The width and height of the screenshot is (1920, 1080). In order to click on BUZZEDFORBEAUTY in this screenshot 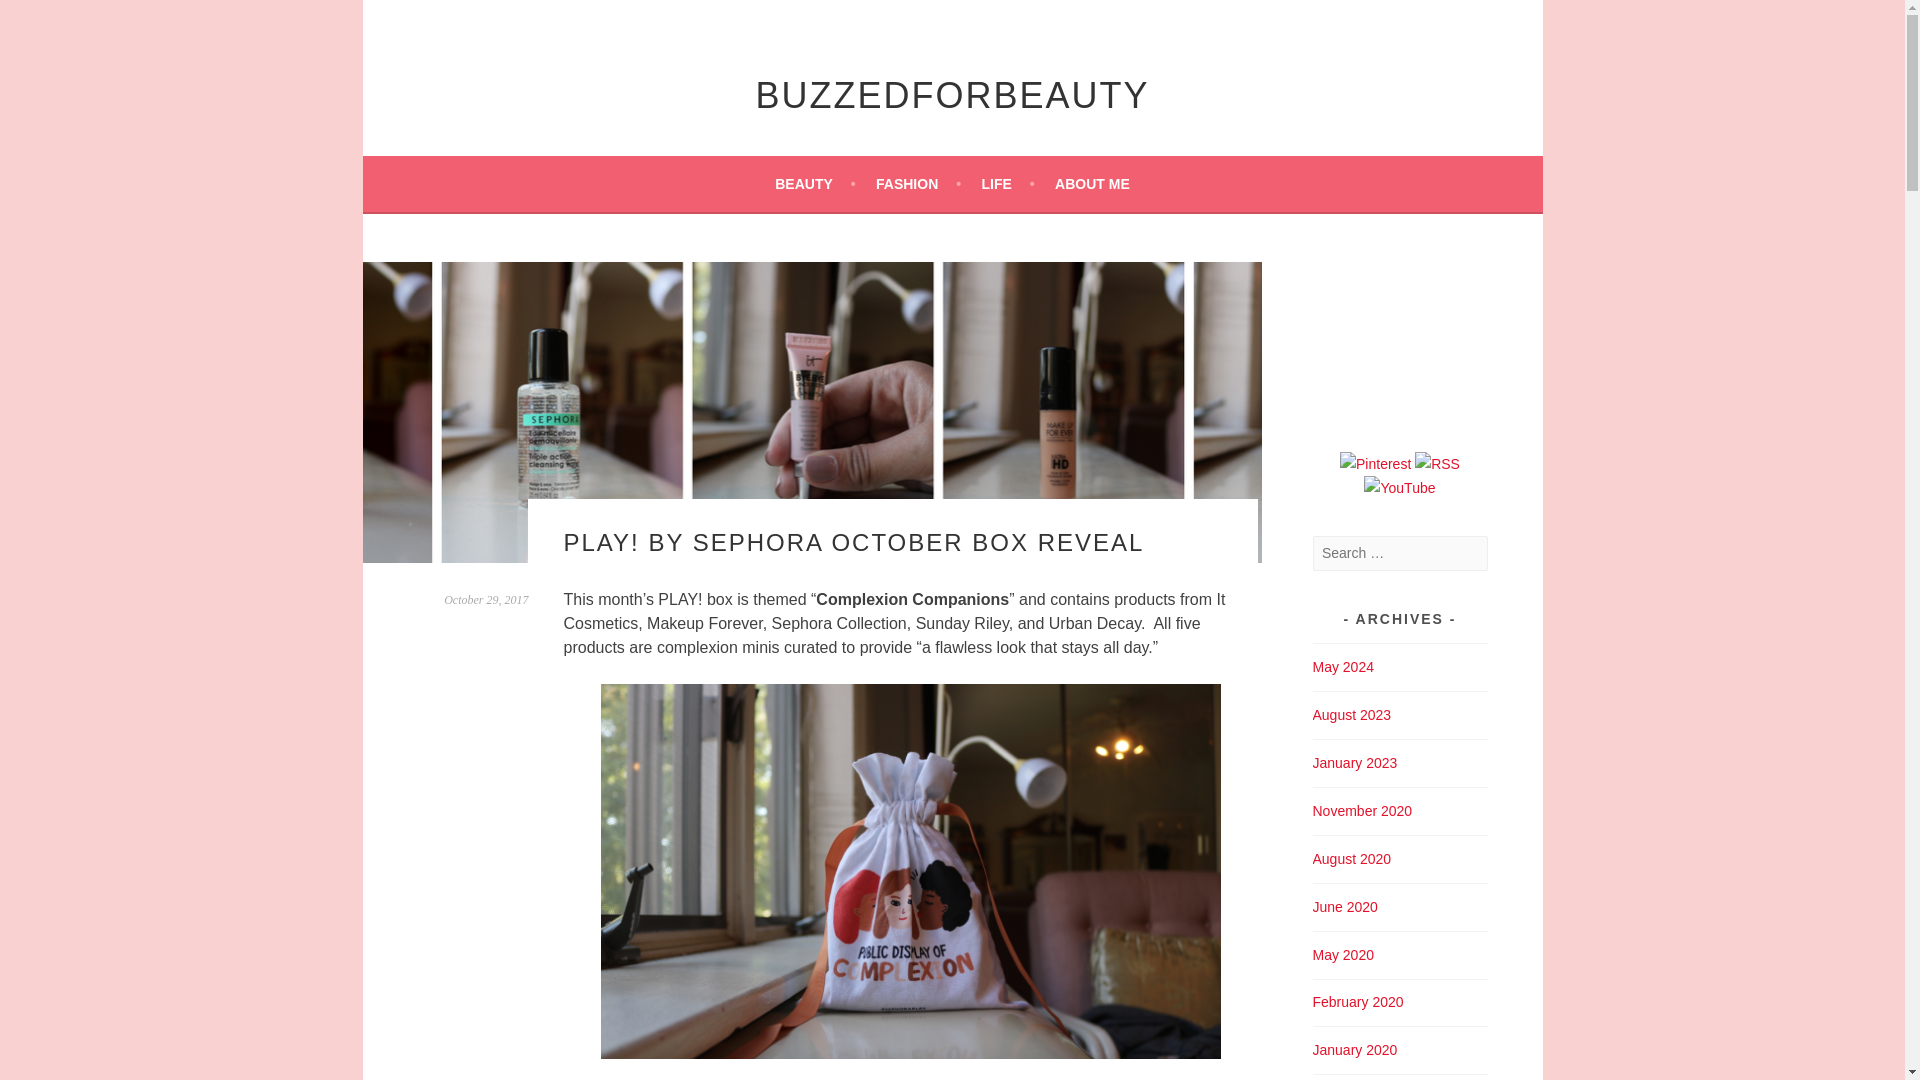, I will do `click(951, 94)`.